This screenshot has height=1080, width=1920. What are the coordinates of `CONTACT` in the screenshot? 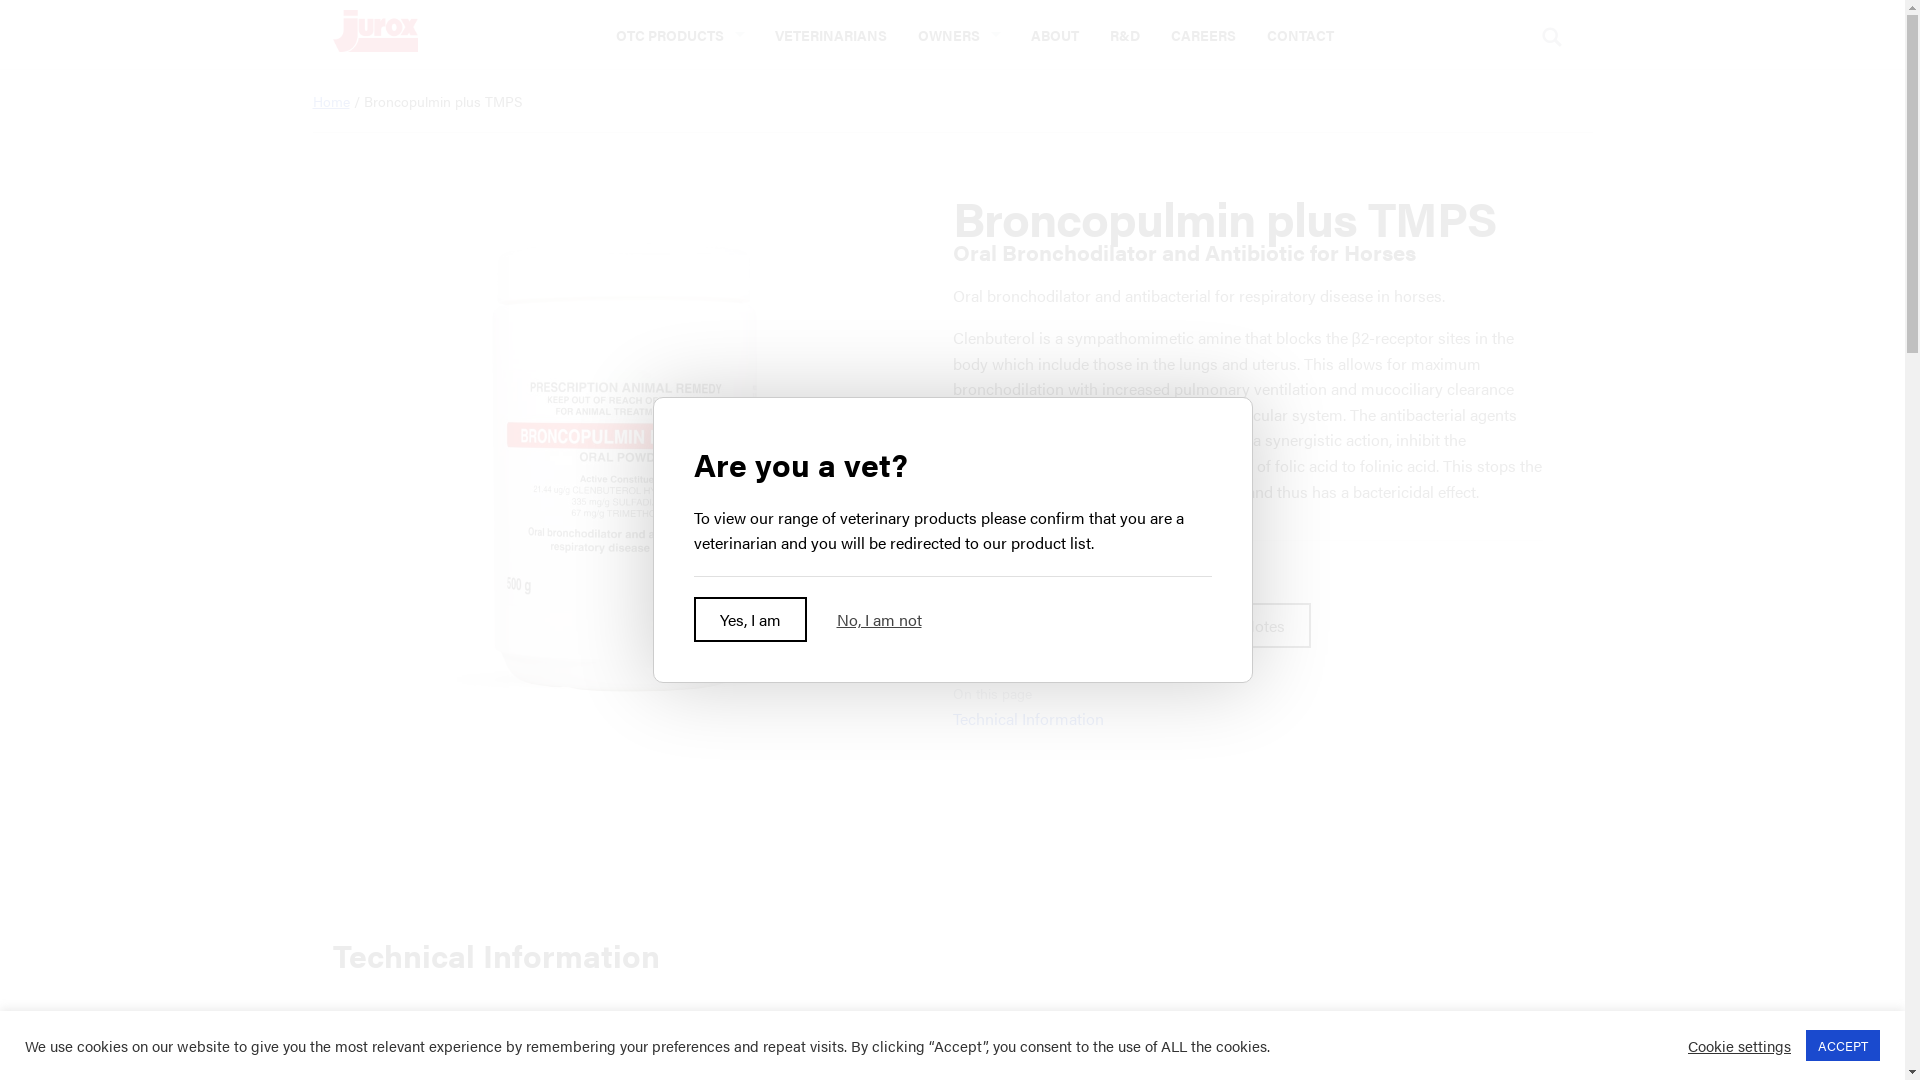 It's located at (1300, 34).